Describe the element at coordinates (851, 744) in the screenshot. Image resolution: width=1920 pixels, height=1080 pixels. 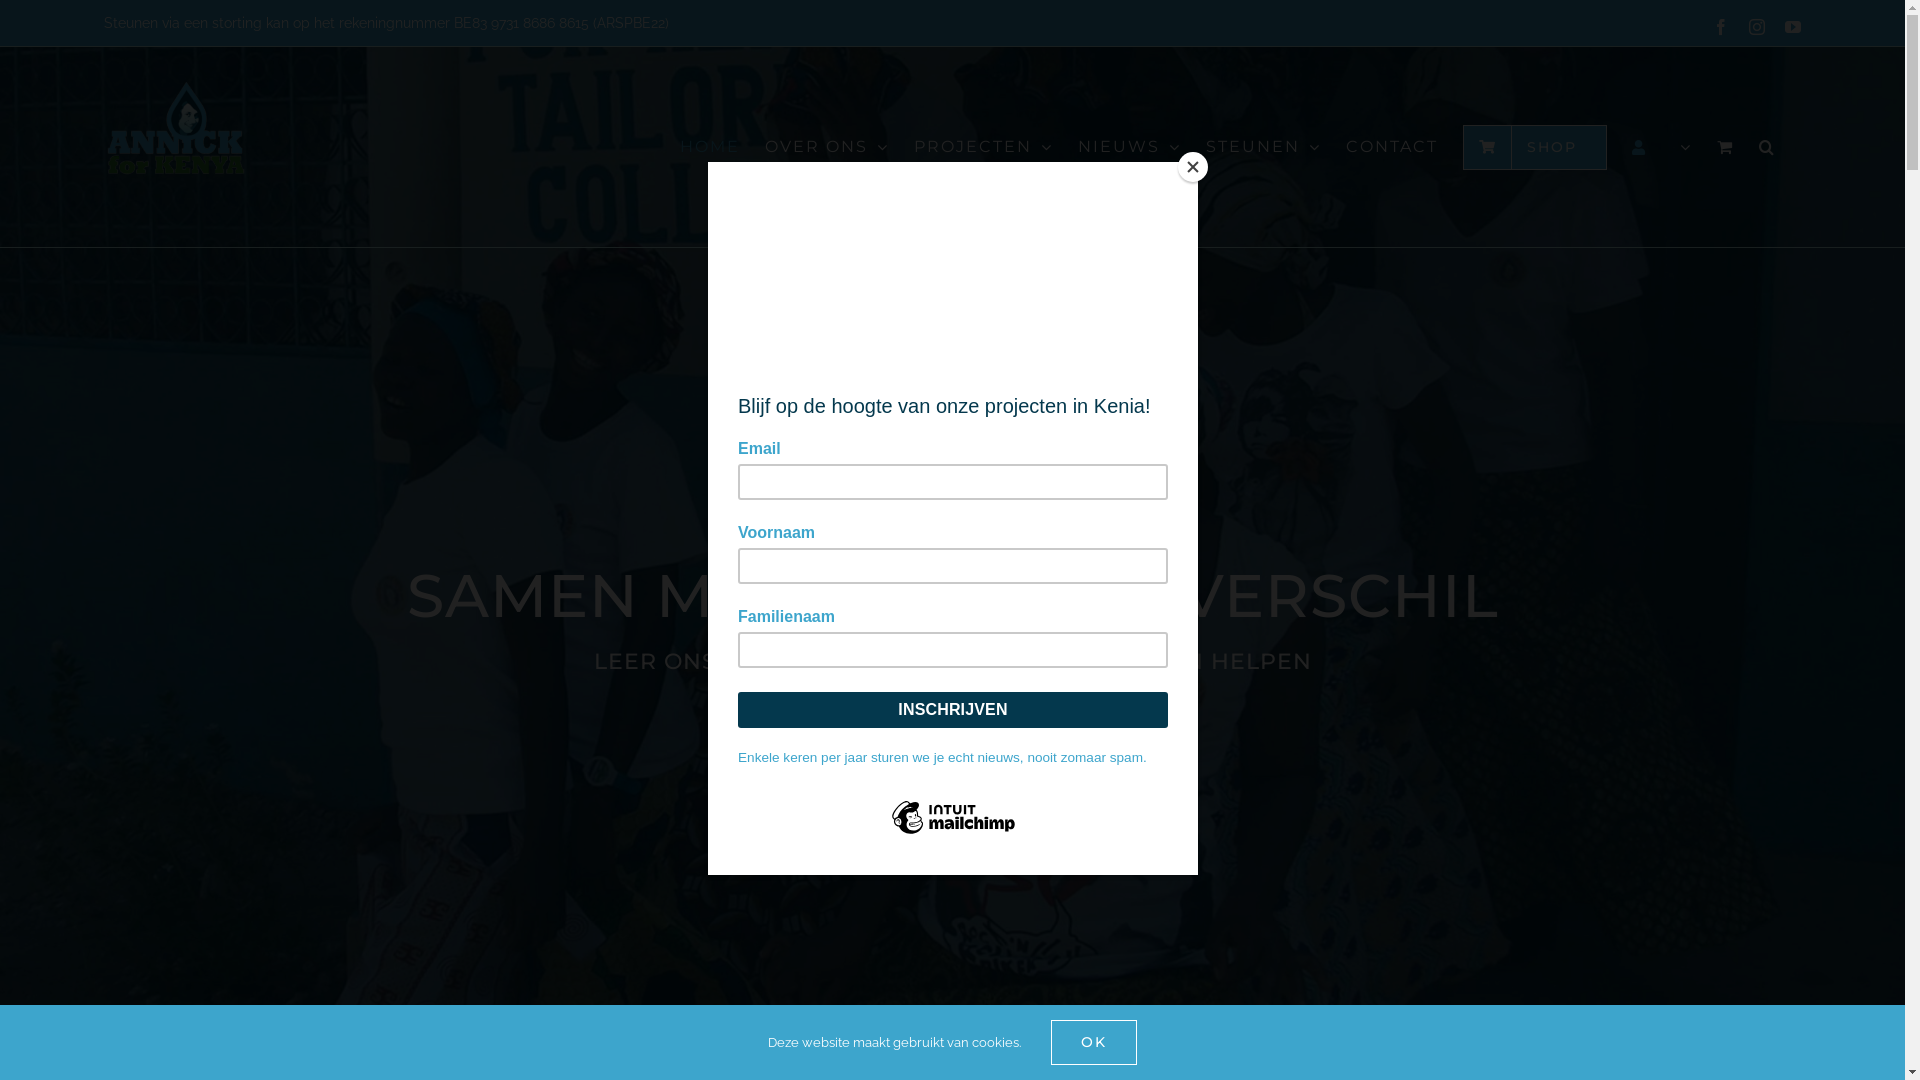
I see `ONS VERHAAL` at that location.